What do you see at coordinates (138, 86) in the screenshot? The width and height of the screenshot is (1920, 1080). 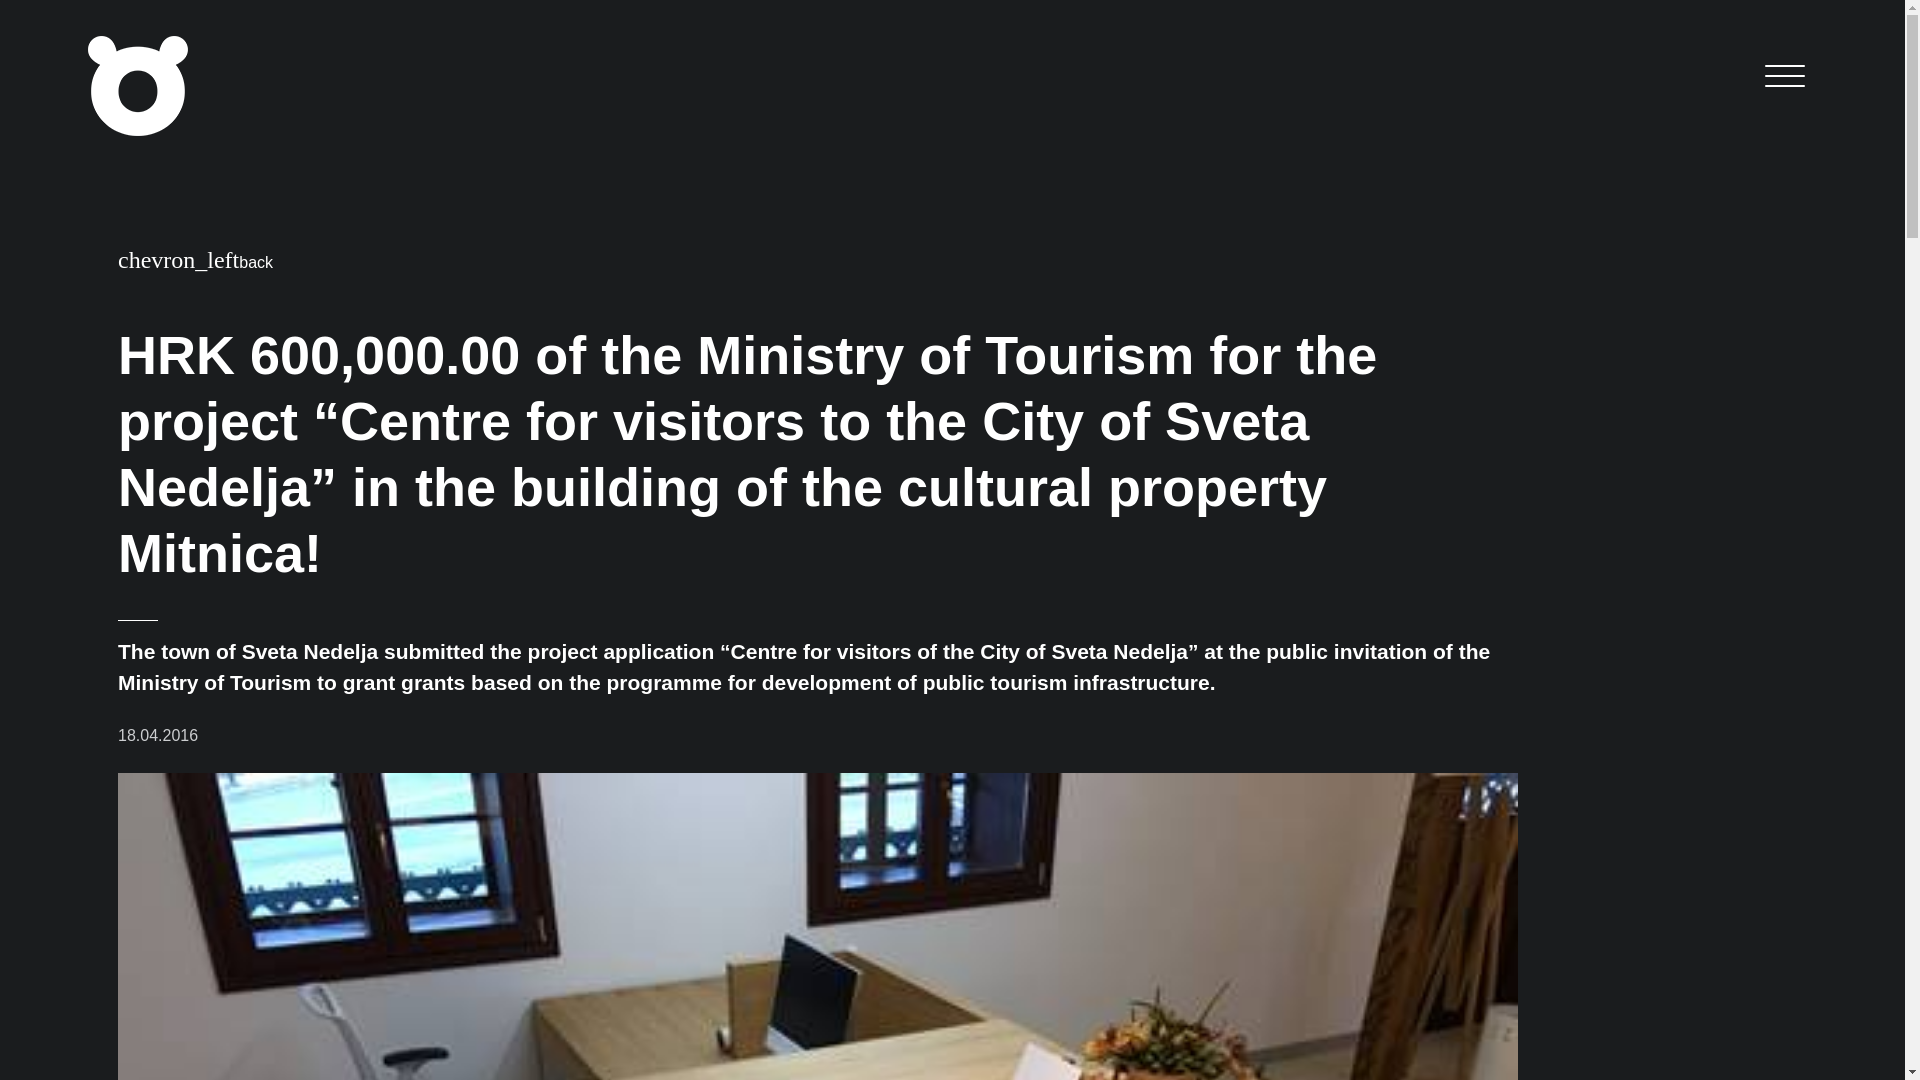 I see `Pandopad` at bounding box center [138, 86].